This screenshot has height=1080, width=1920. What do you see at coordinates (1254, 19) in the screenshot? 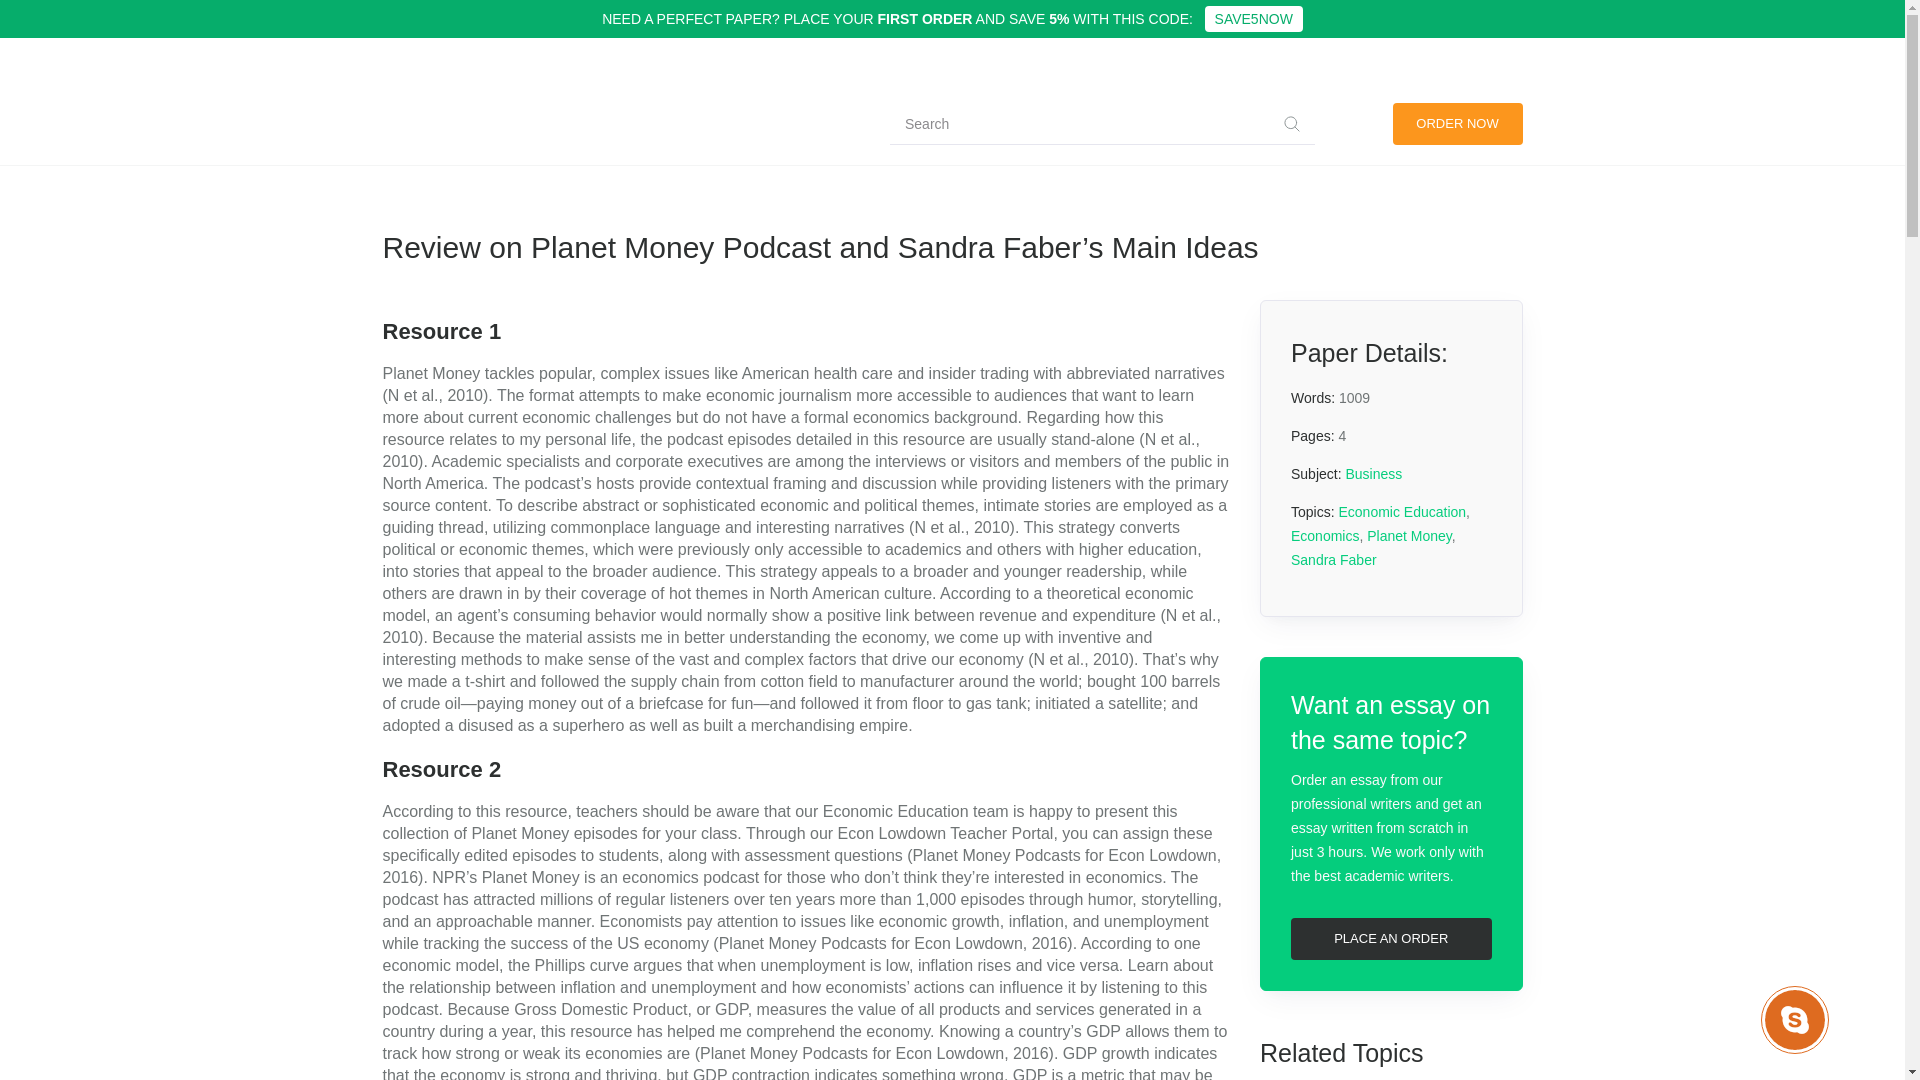
I see `SAVE5NOW` at bounding box center [1254, 19].